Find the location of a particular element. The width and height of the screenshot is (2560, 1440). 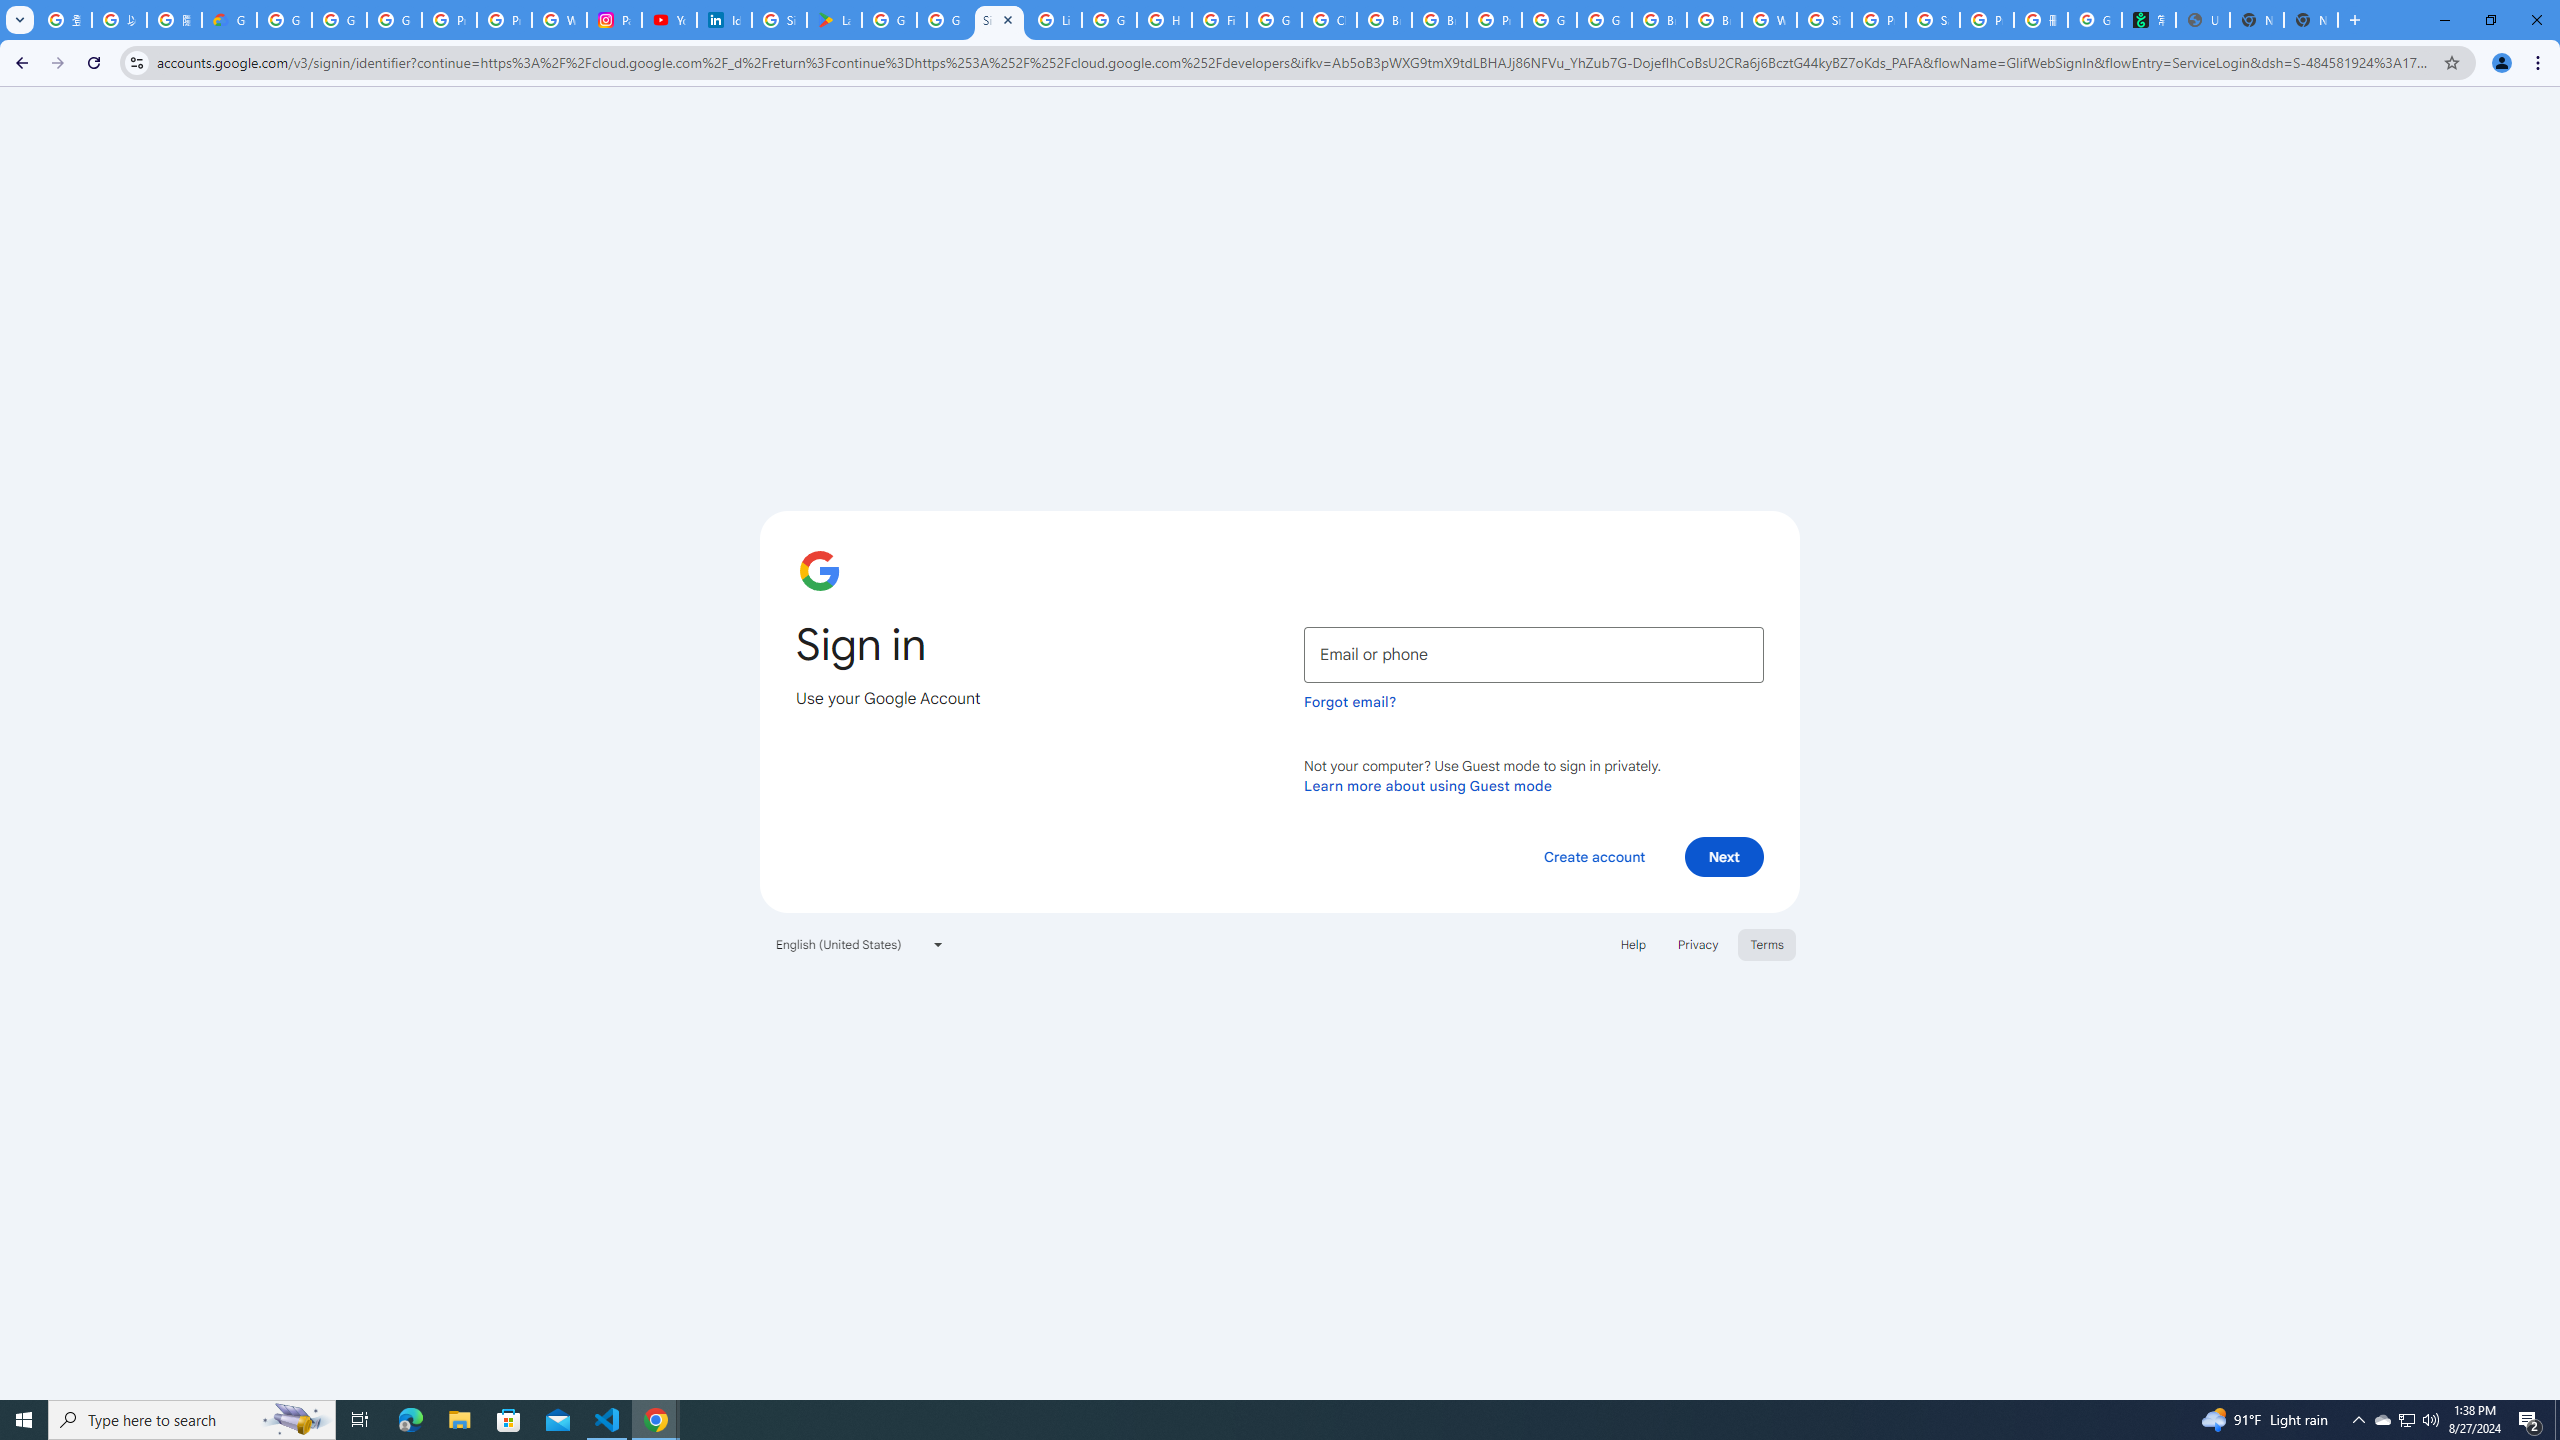

English (United States) is located at coordinates (860, 944).